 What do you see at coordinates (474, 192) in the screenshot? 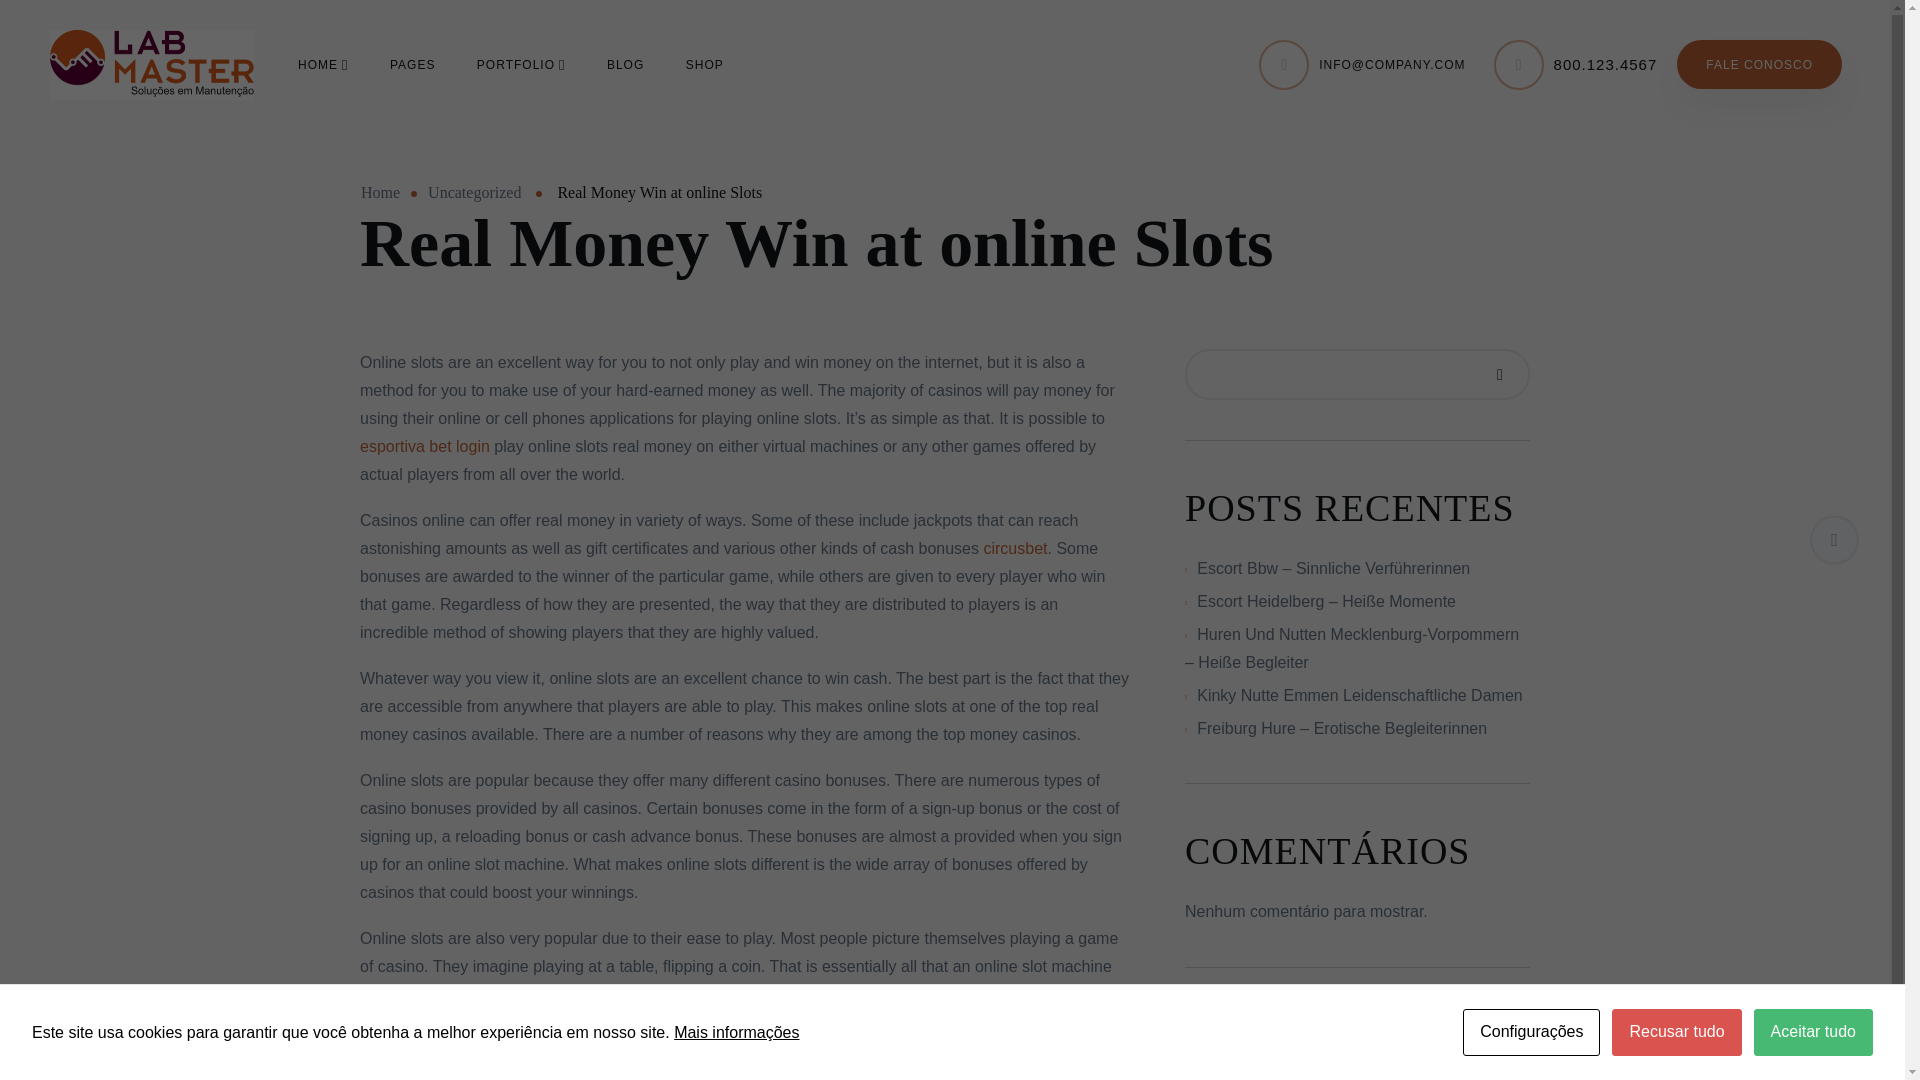
I see `Uncategorized` at bounding box center [474, 192].